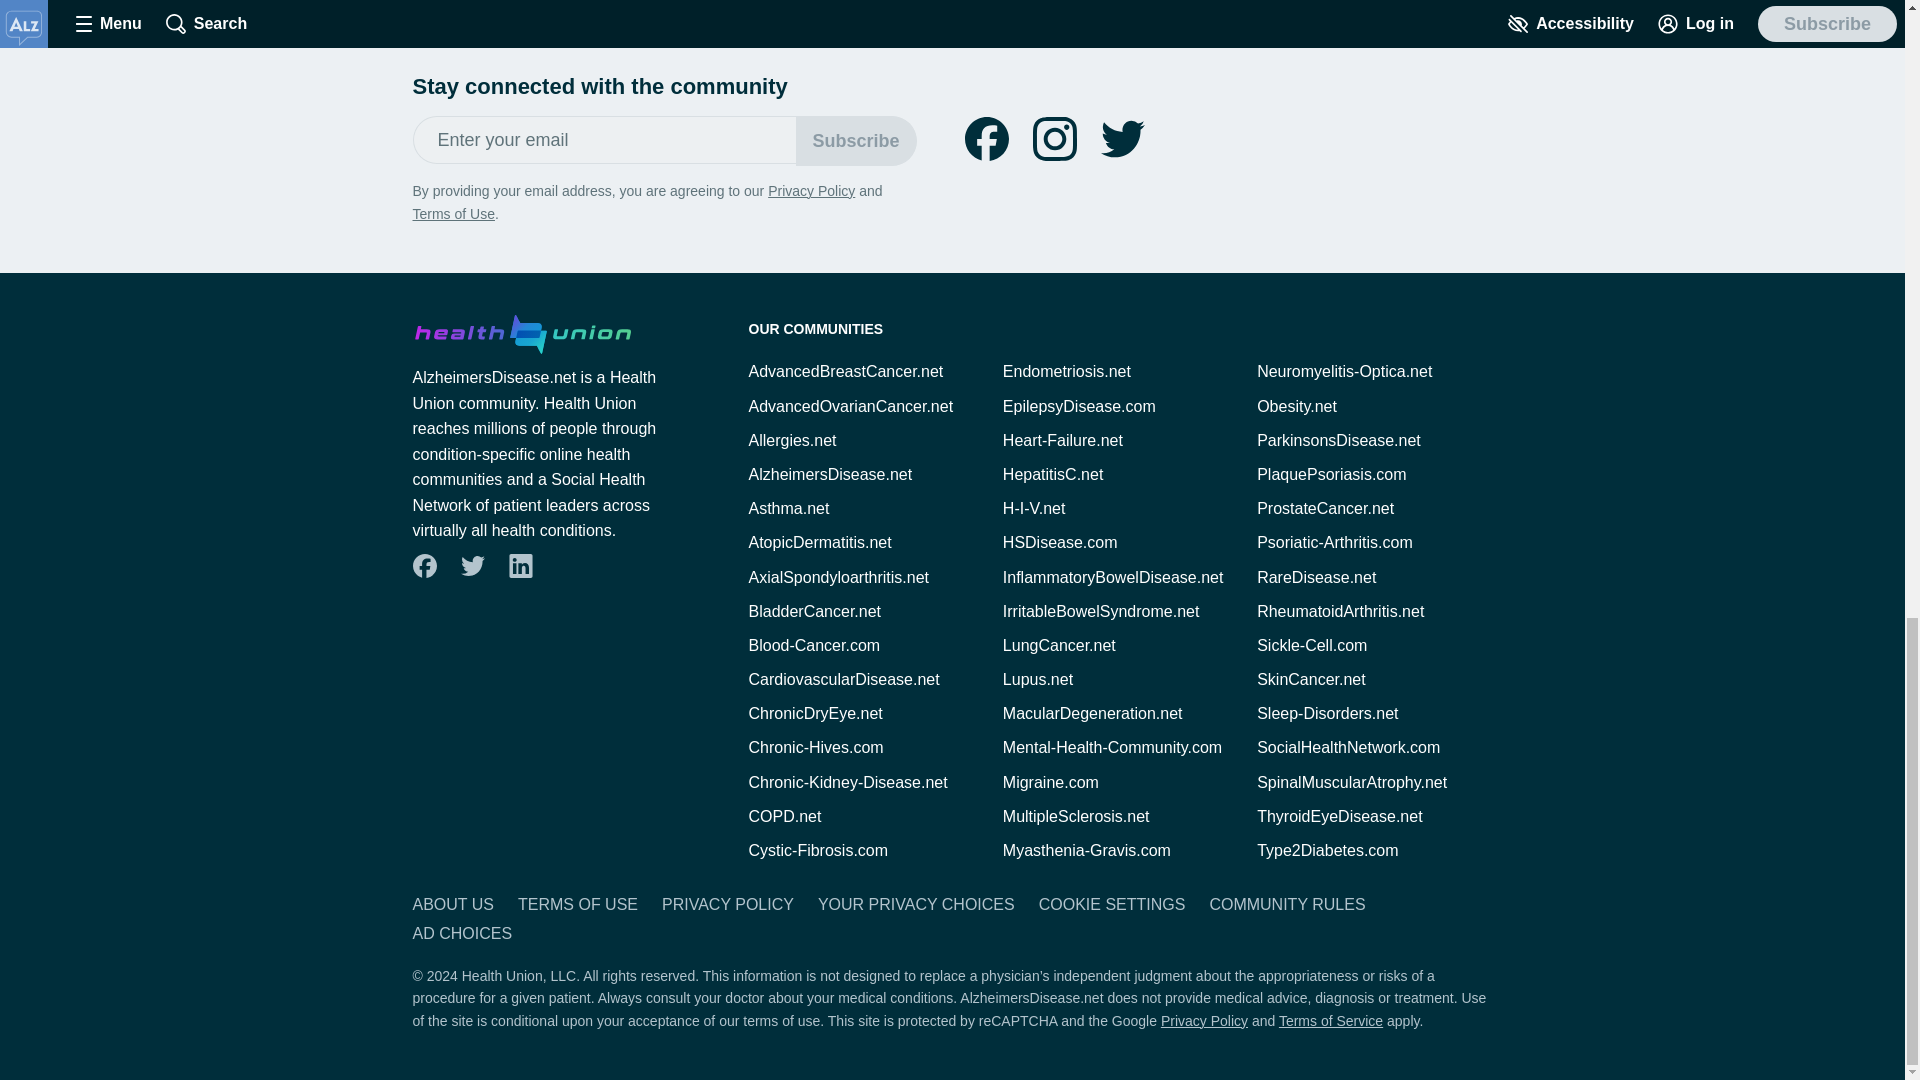  What do you see at coordinates (814, 646) in the screenshot?
I see `Blood-Cancer.com` at bounding box center [814, 646].